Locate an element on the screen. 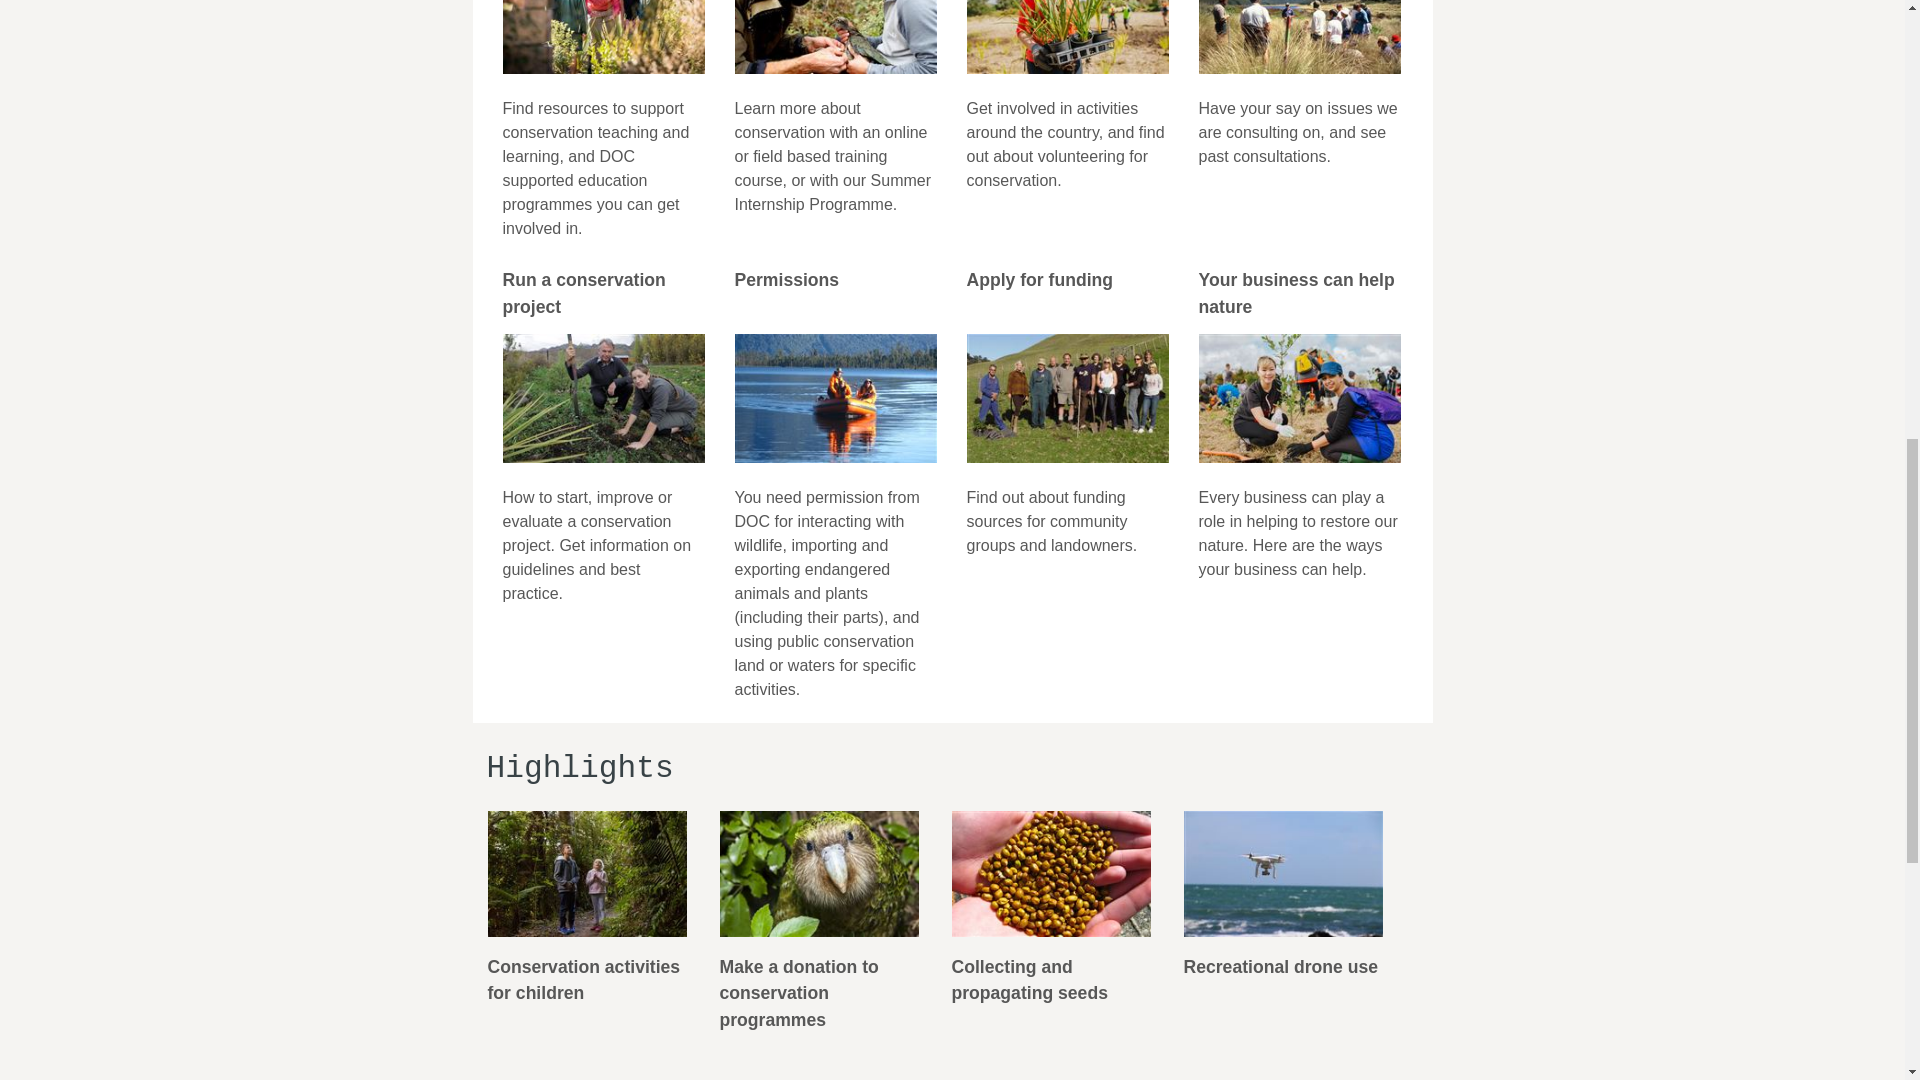  Conservation activities: Get involved is located at coordinates (588, 913).